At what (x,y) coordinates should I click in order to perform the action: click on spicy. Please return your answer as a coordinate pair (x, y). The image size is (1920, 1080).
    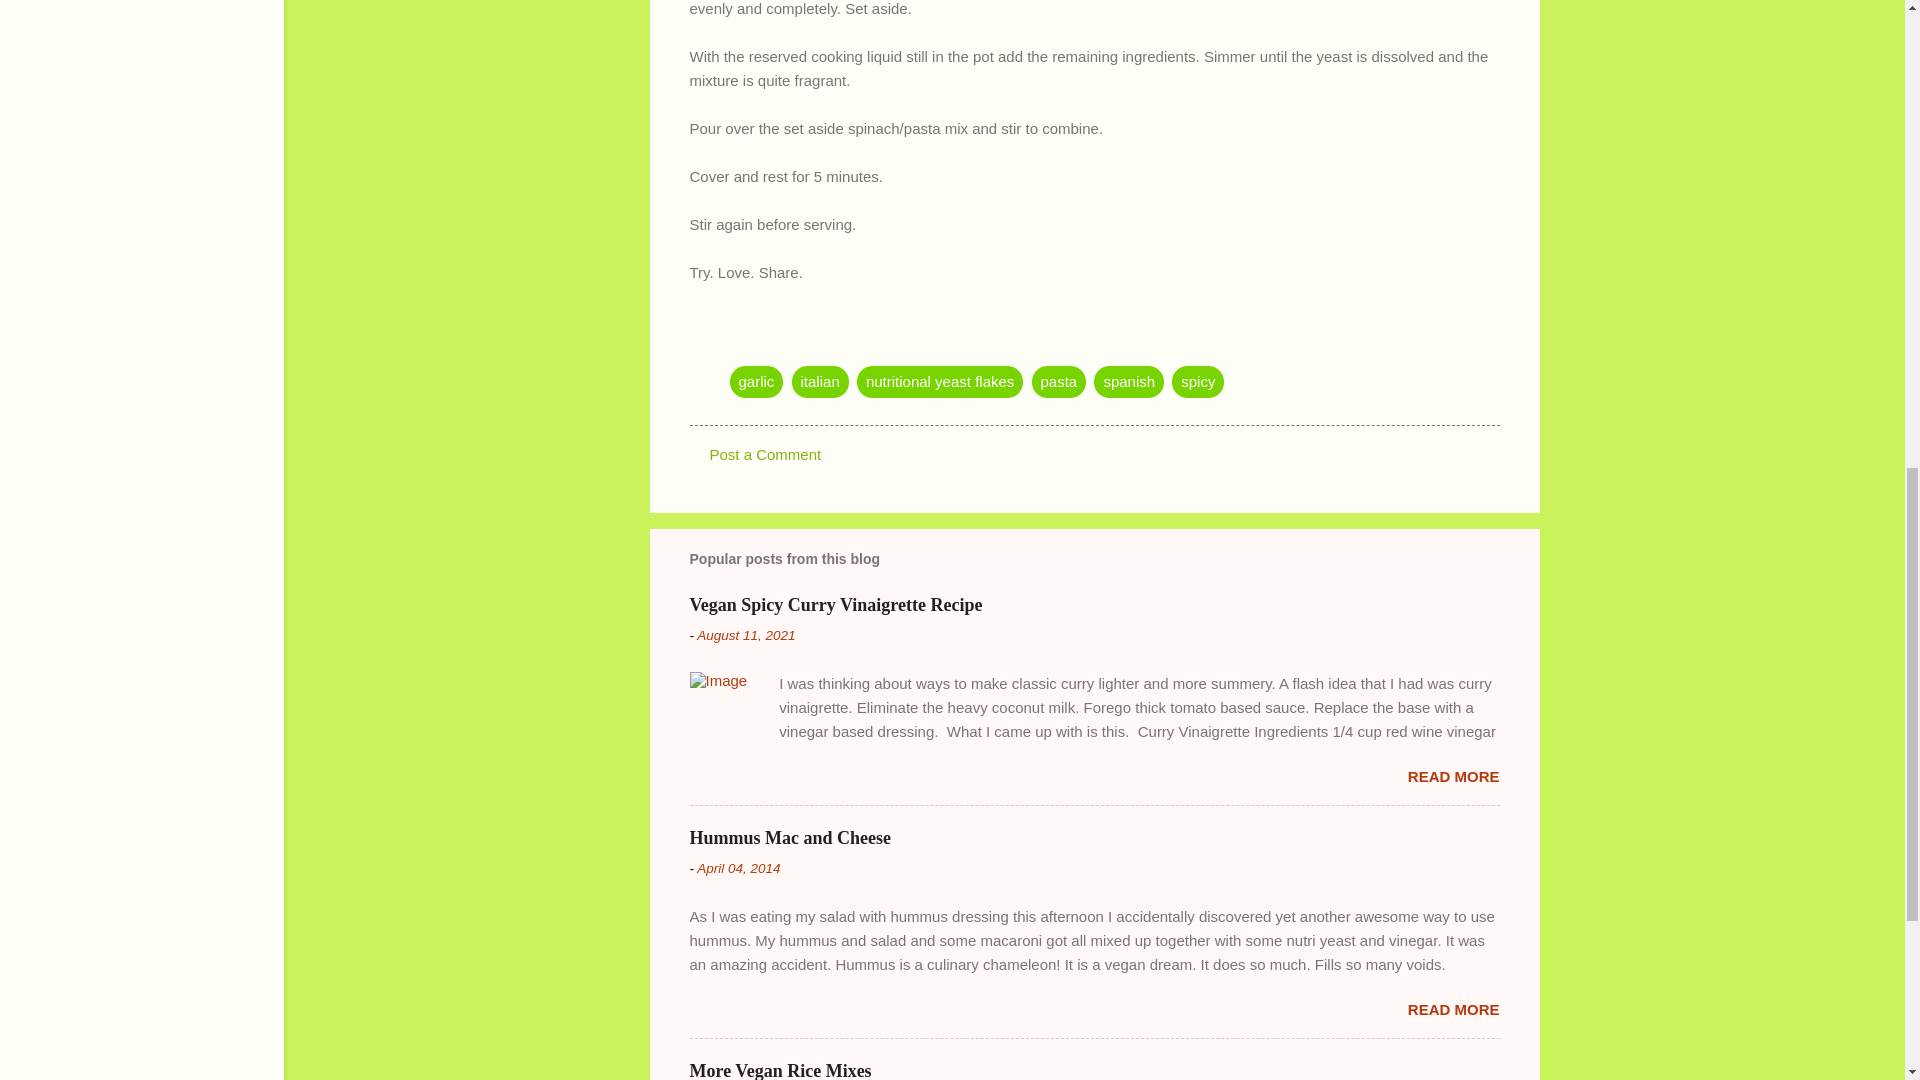
    Looking at the image, I should click on (1198, 382).